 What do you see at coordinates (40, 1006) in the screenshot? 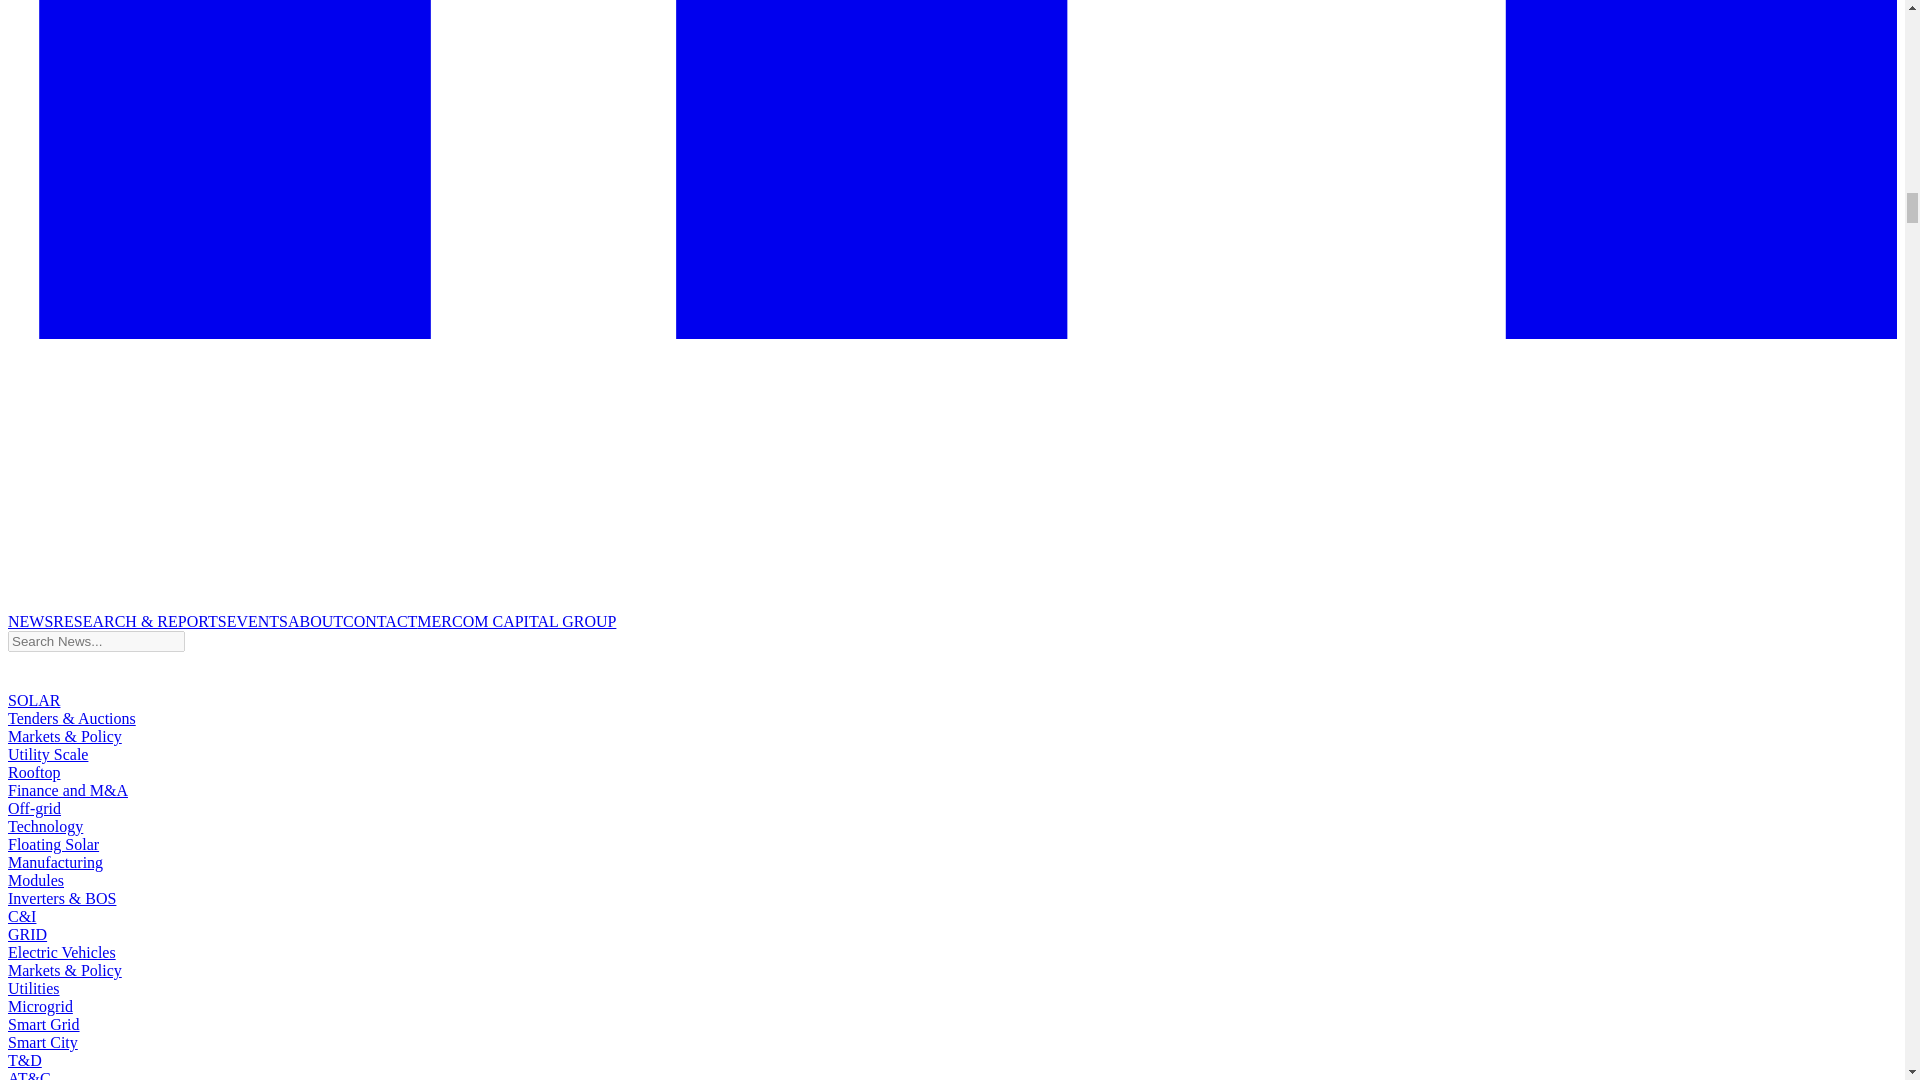
I see `Microgrid` at bounding box center [40, 1006].